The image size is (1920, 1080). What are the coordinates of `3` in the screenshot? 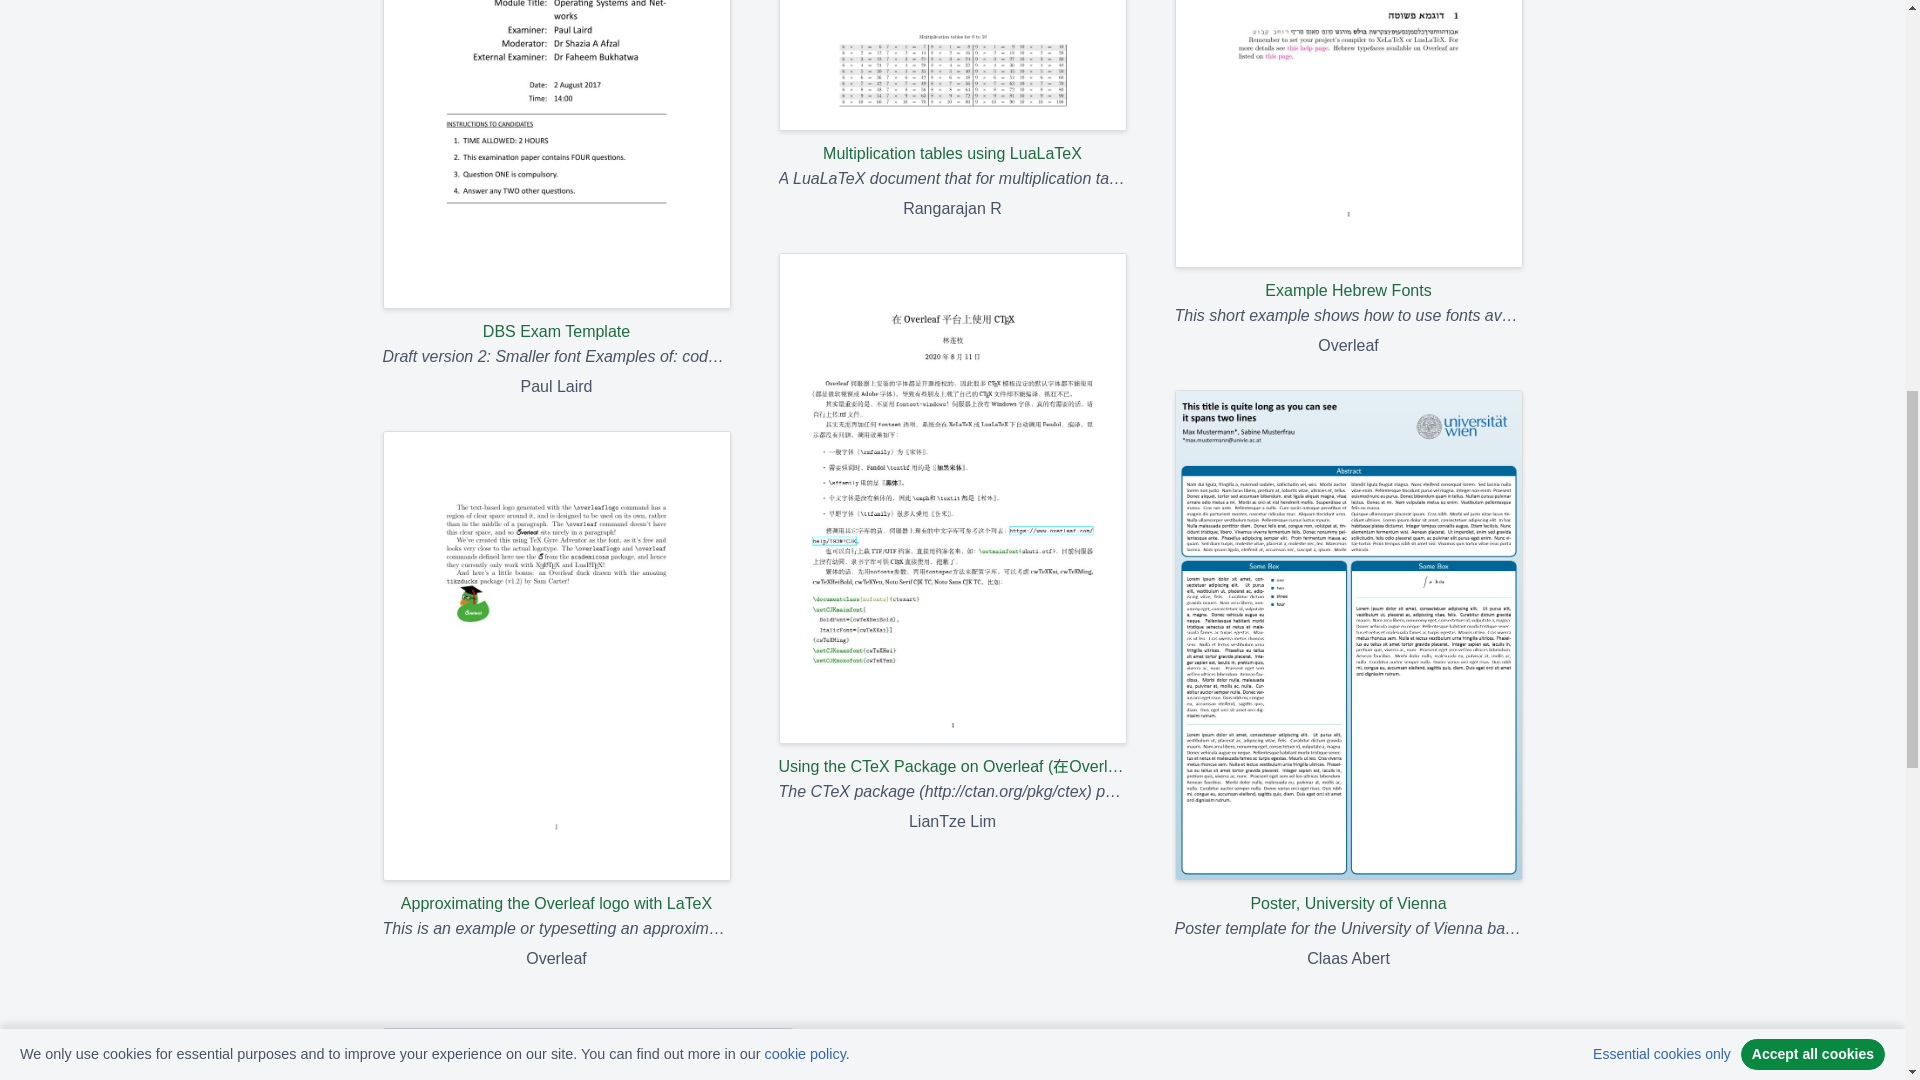 It's located at (487, 1046).